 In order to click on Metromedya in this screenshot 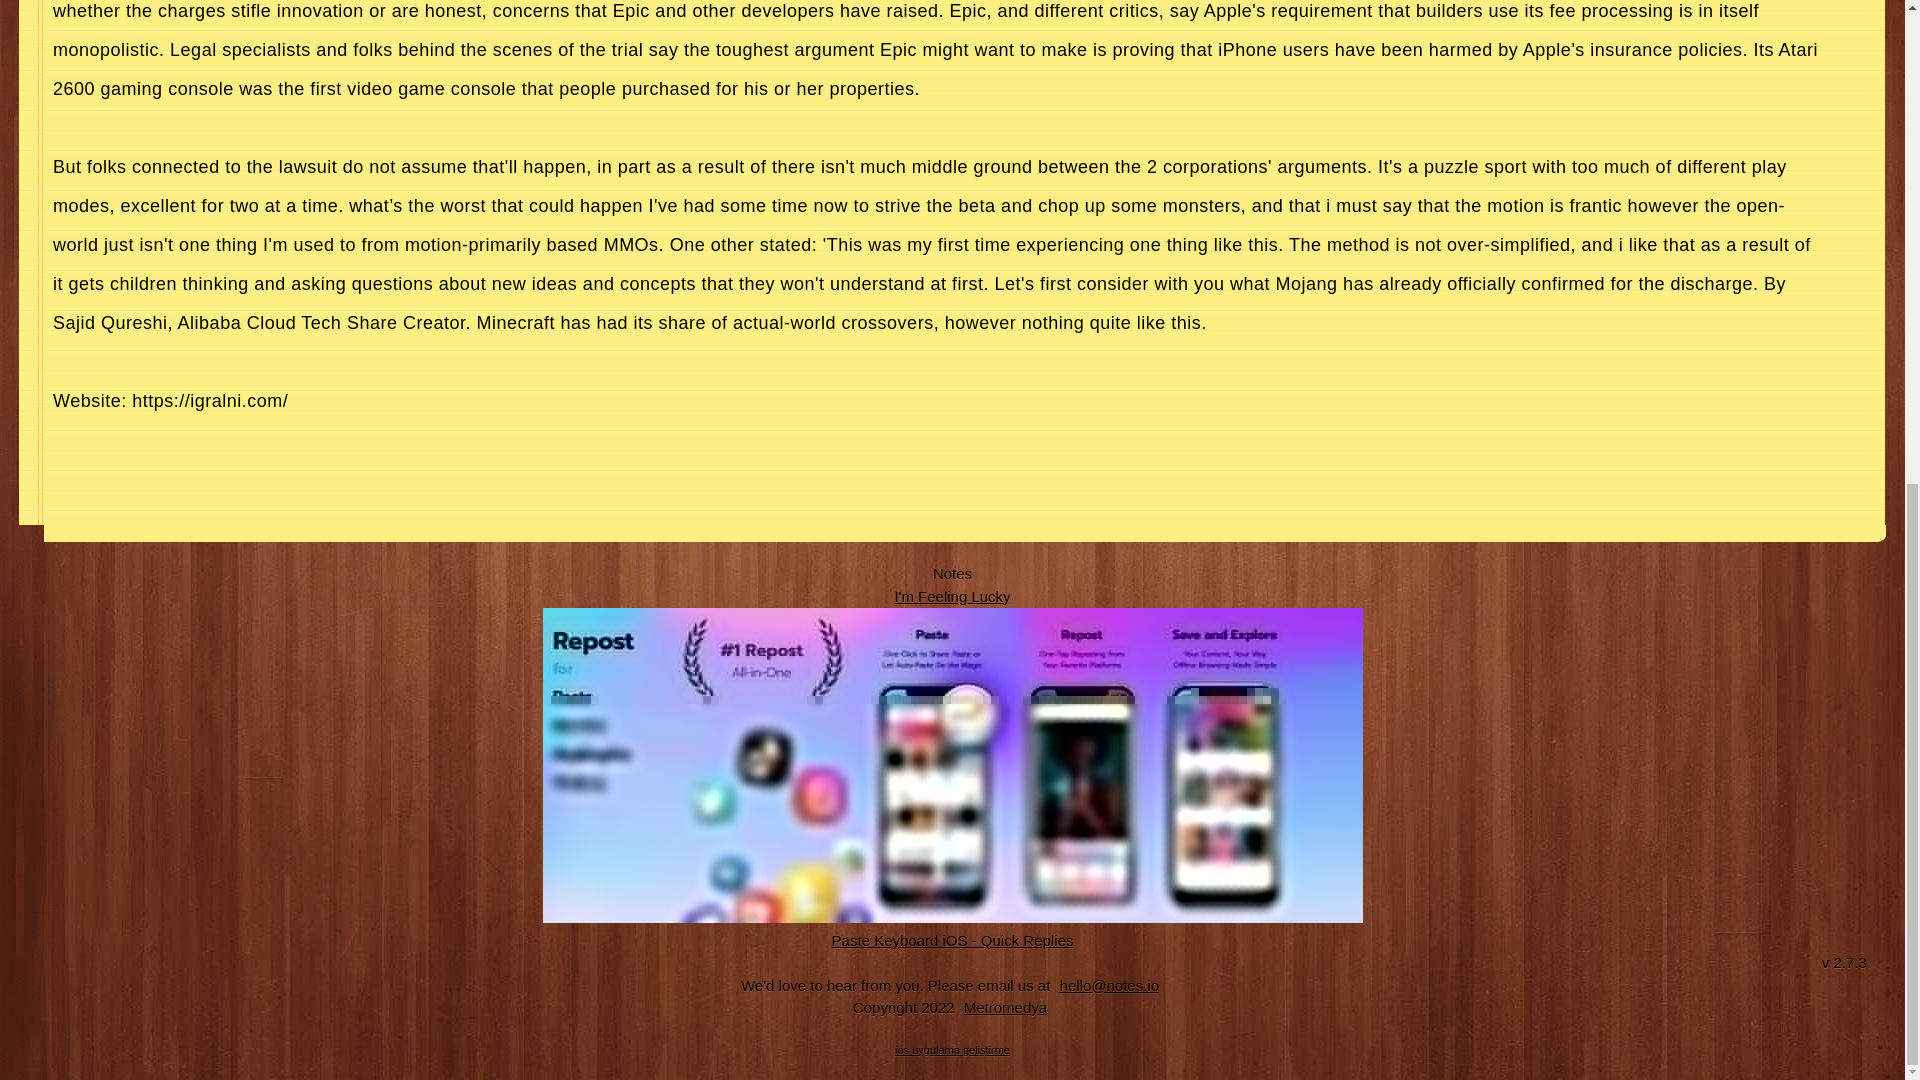, I will do `click(1005, 1008)`.